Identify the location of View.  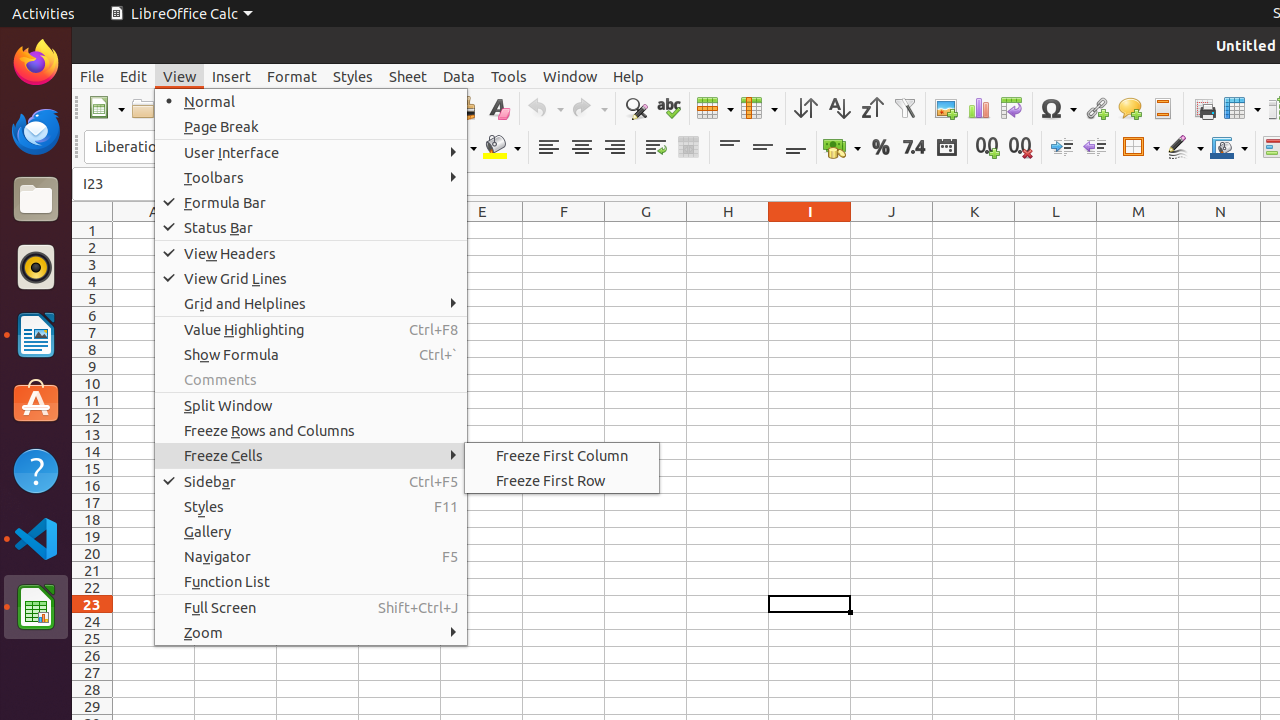
(180, 76).